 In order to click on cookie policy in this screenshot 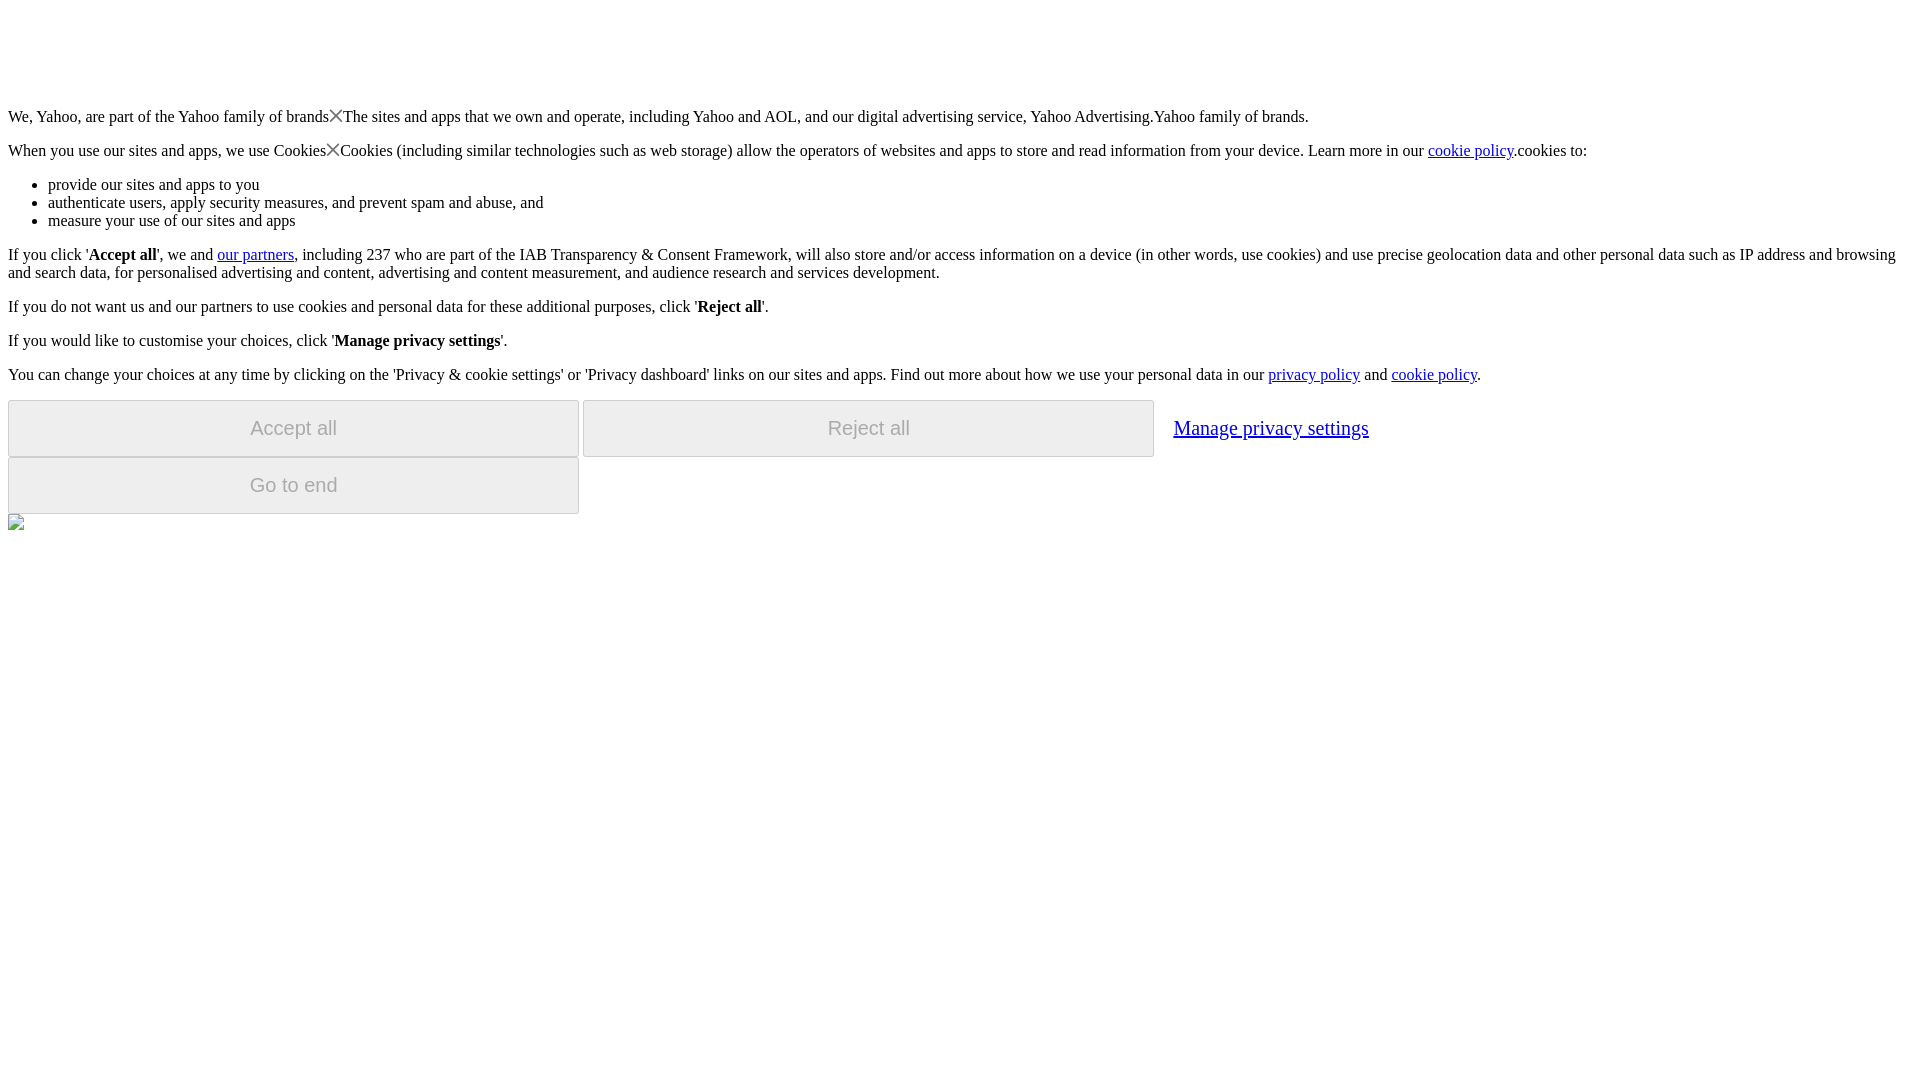, I will do `click(1433, 374)`.